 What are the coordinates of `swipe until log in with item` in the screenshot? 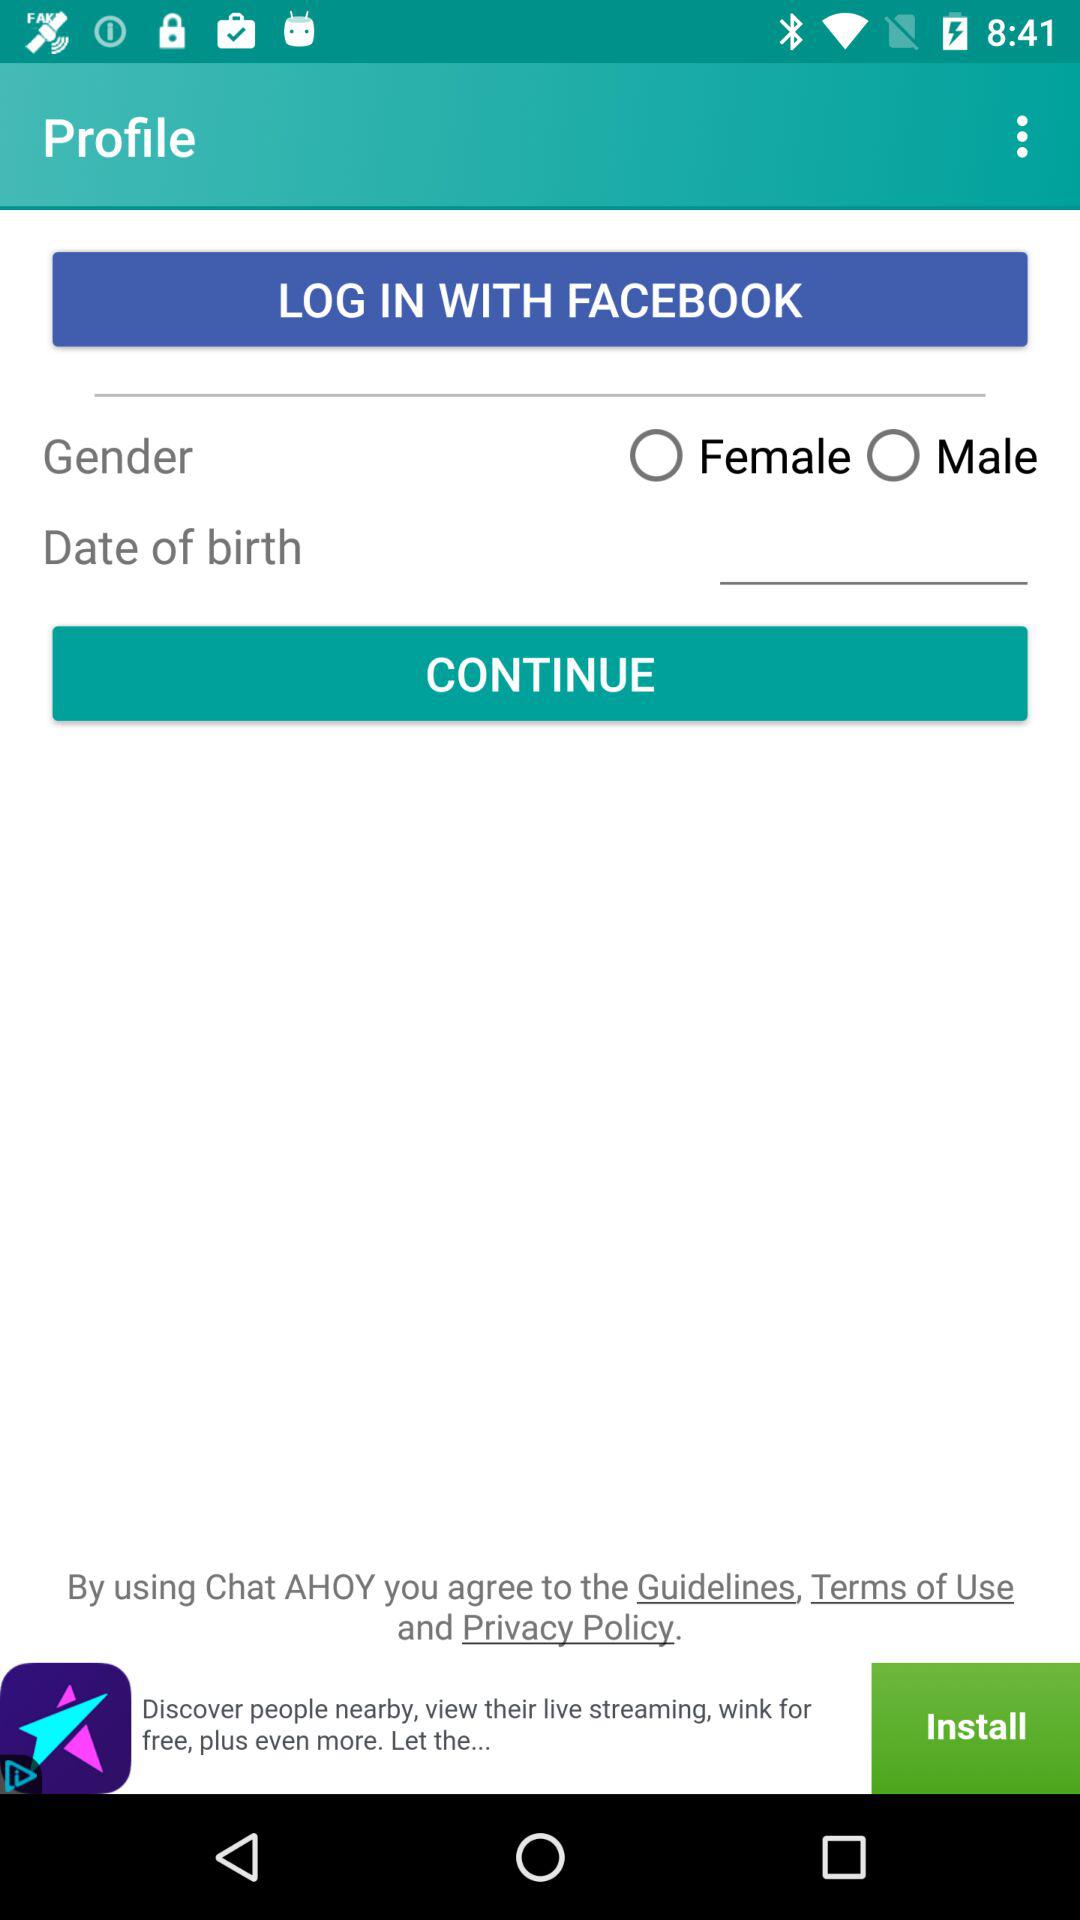 It's located at (540, 299).